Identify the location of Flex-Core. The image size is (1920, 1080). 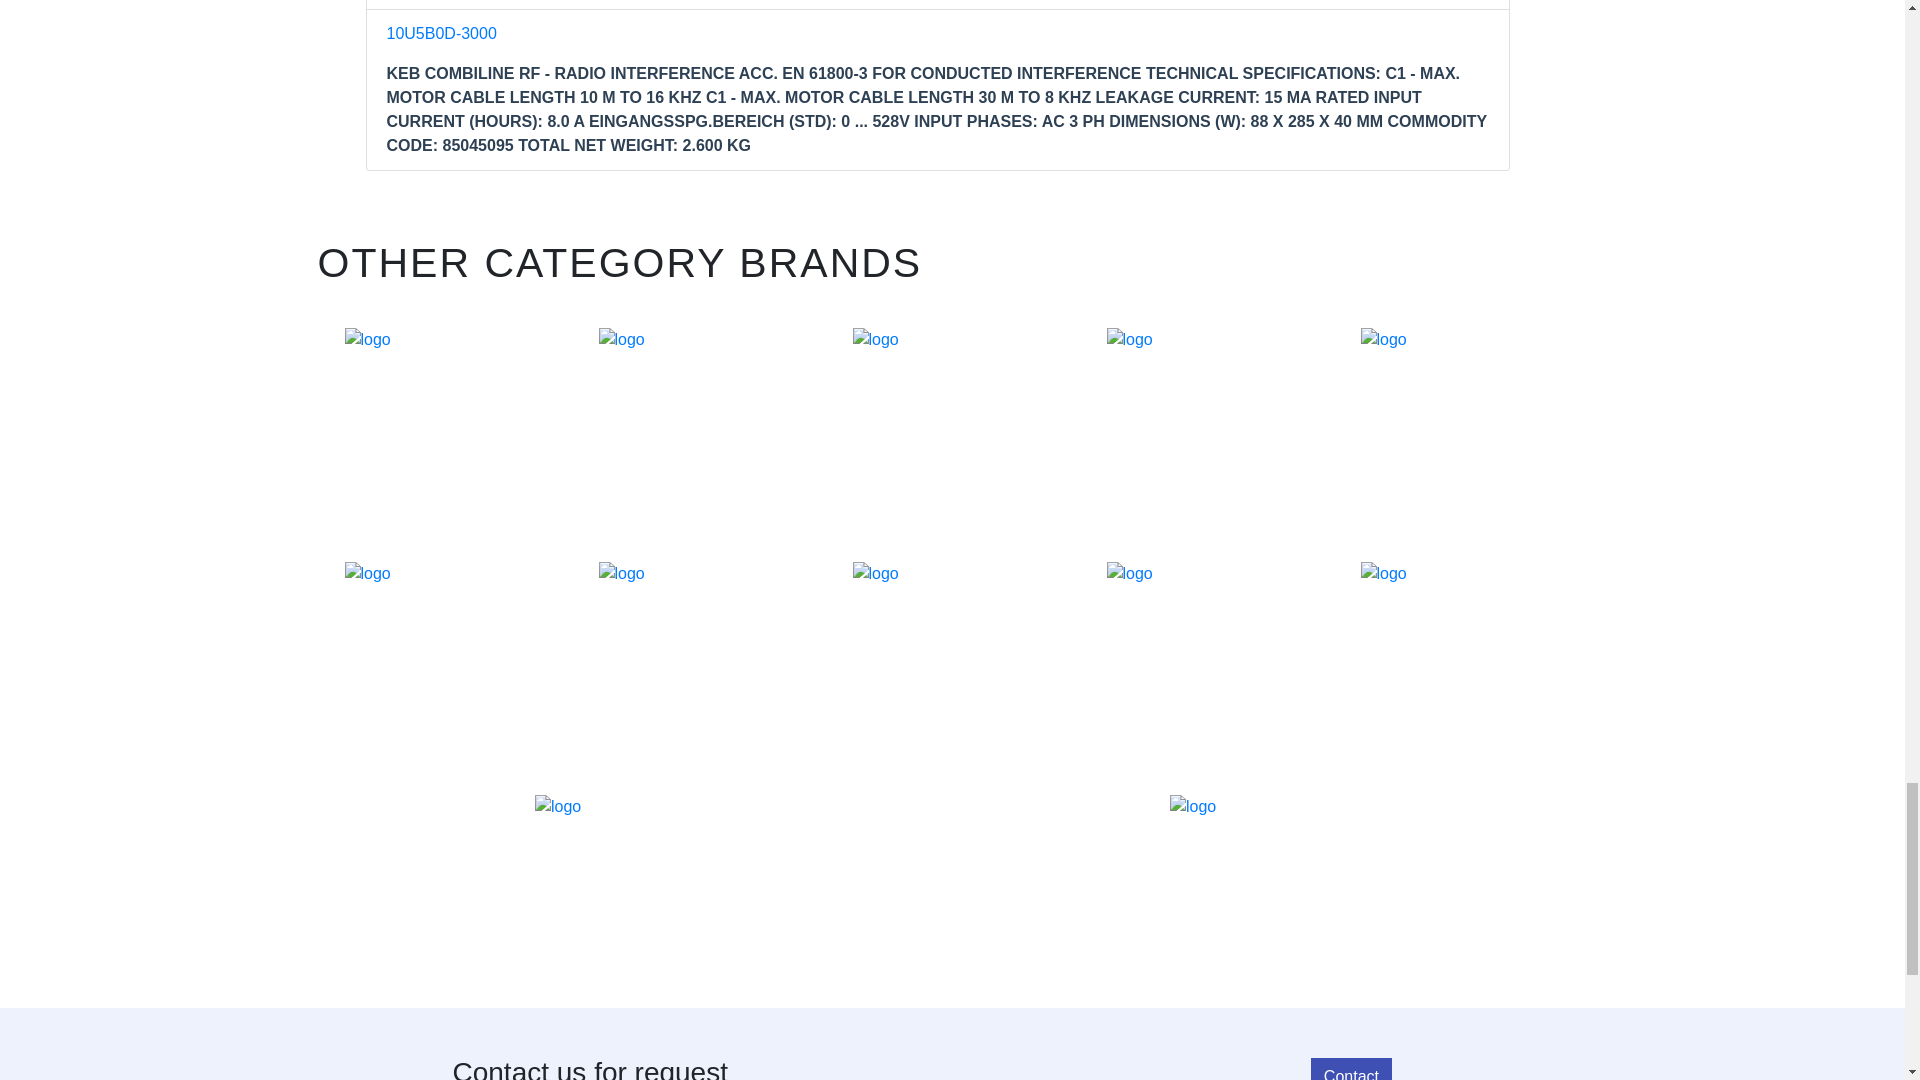
(1205, 658).